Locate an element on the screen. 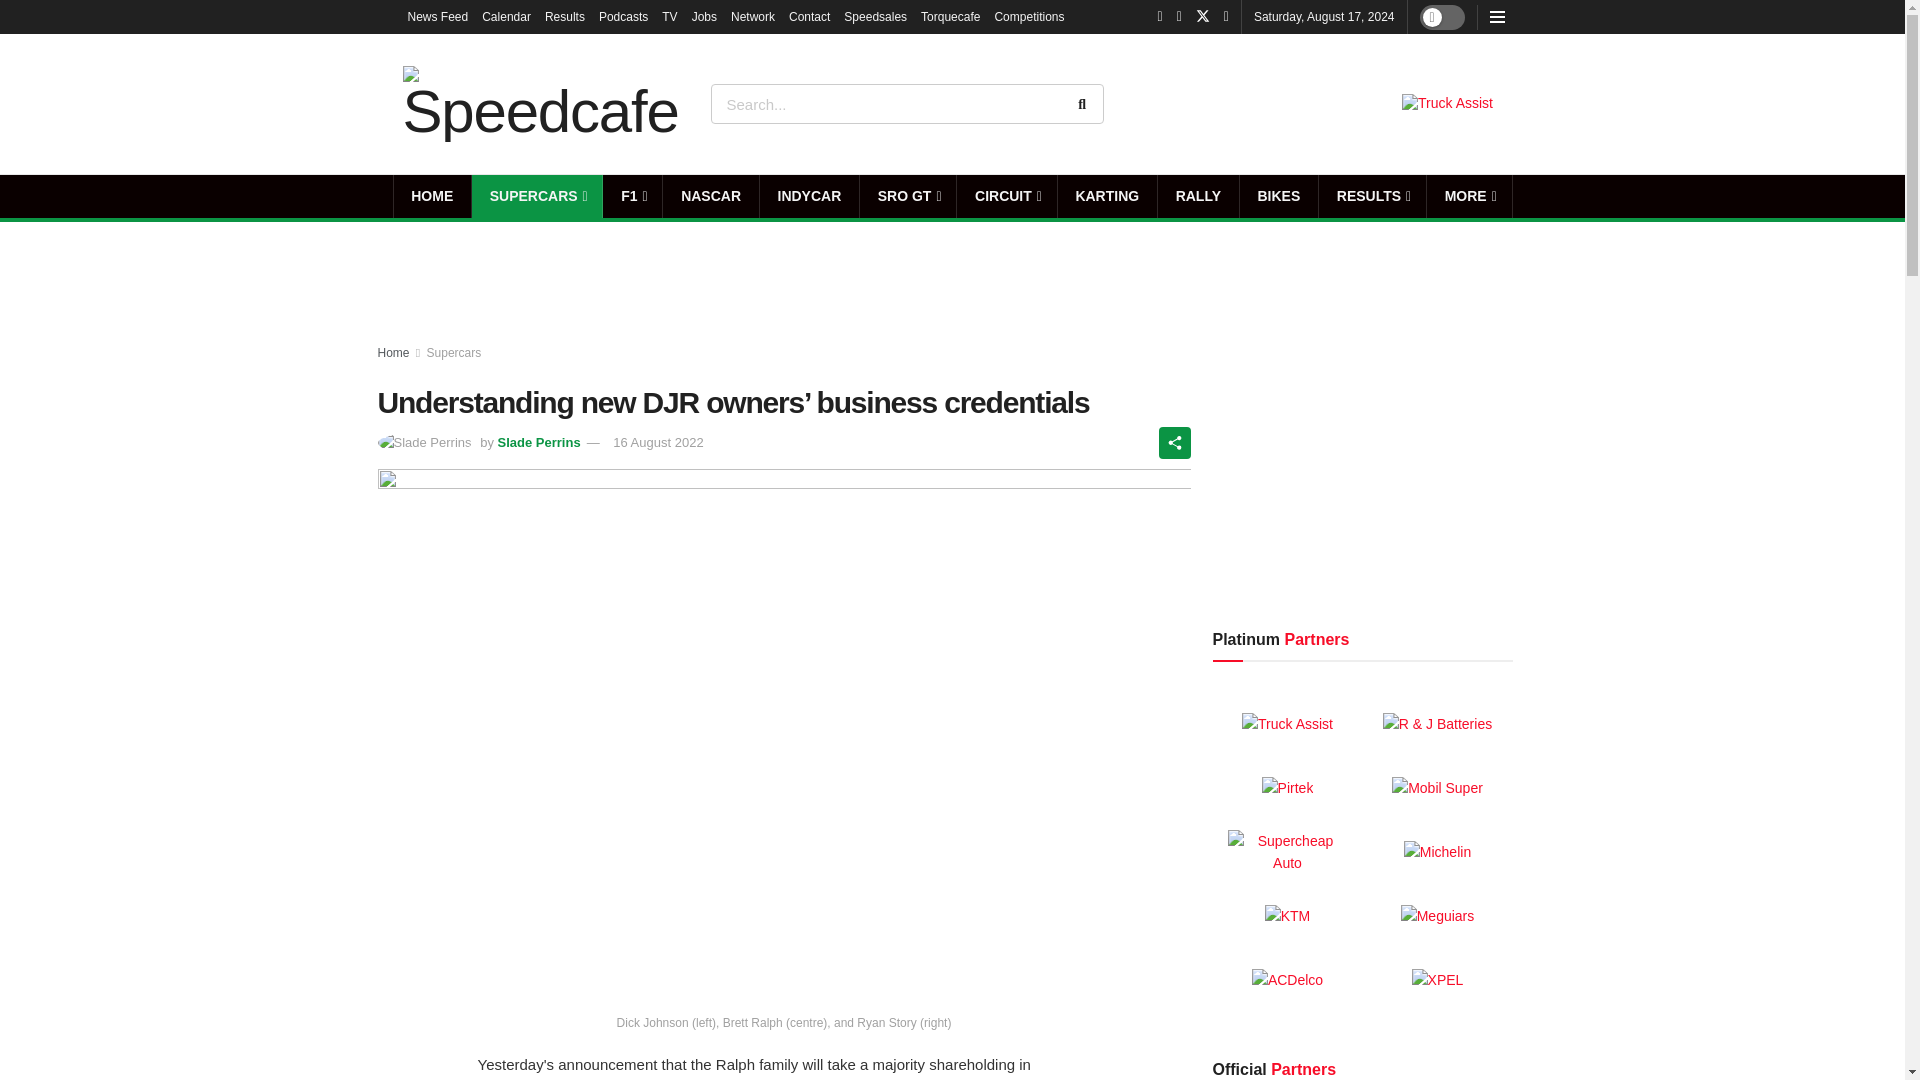 This screenshot has width=1920, height=1080. Truck Assist is located at coordinates (1447, 104).